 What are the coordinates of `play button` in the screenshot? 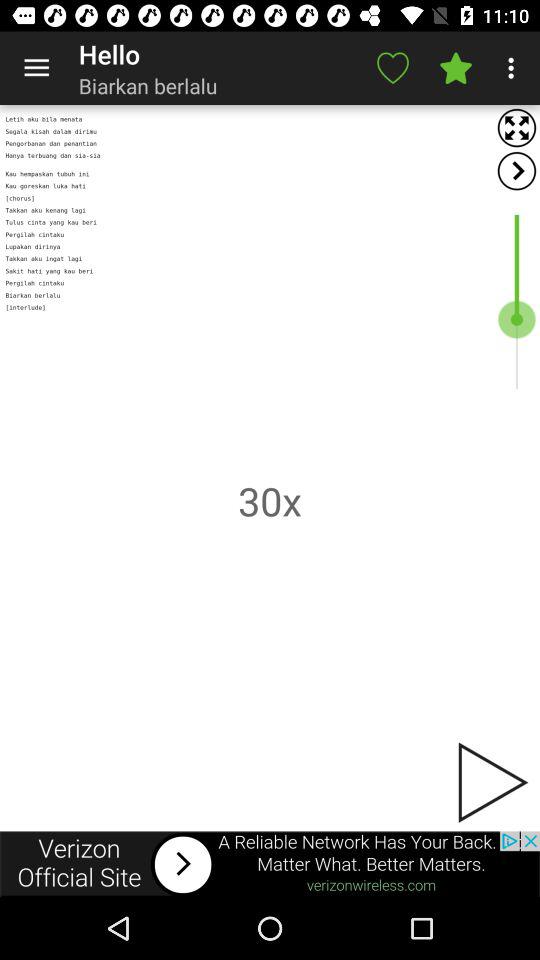 It's located at (491, 782).